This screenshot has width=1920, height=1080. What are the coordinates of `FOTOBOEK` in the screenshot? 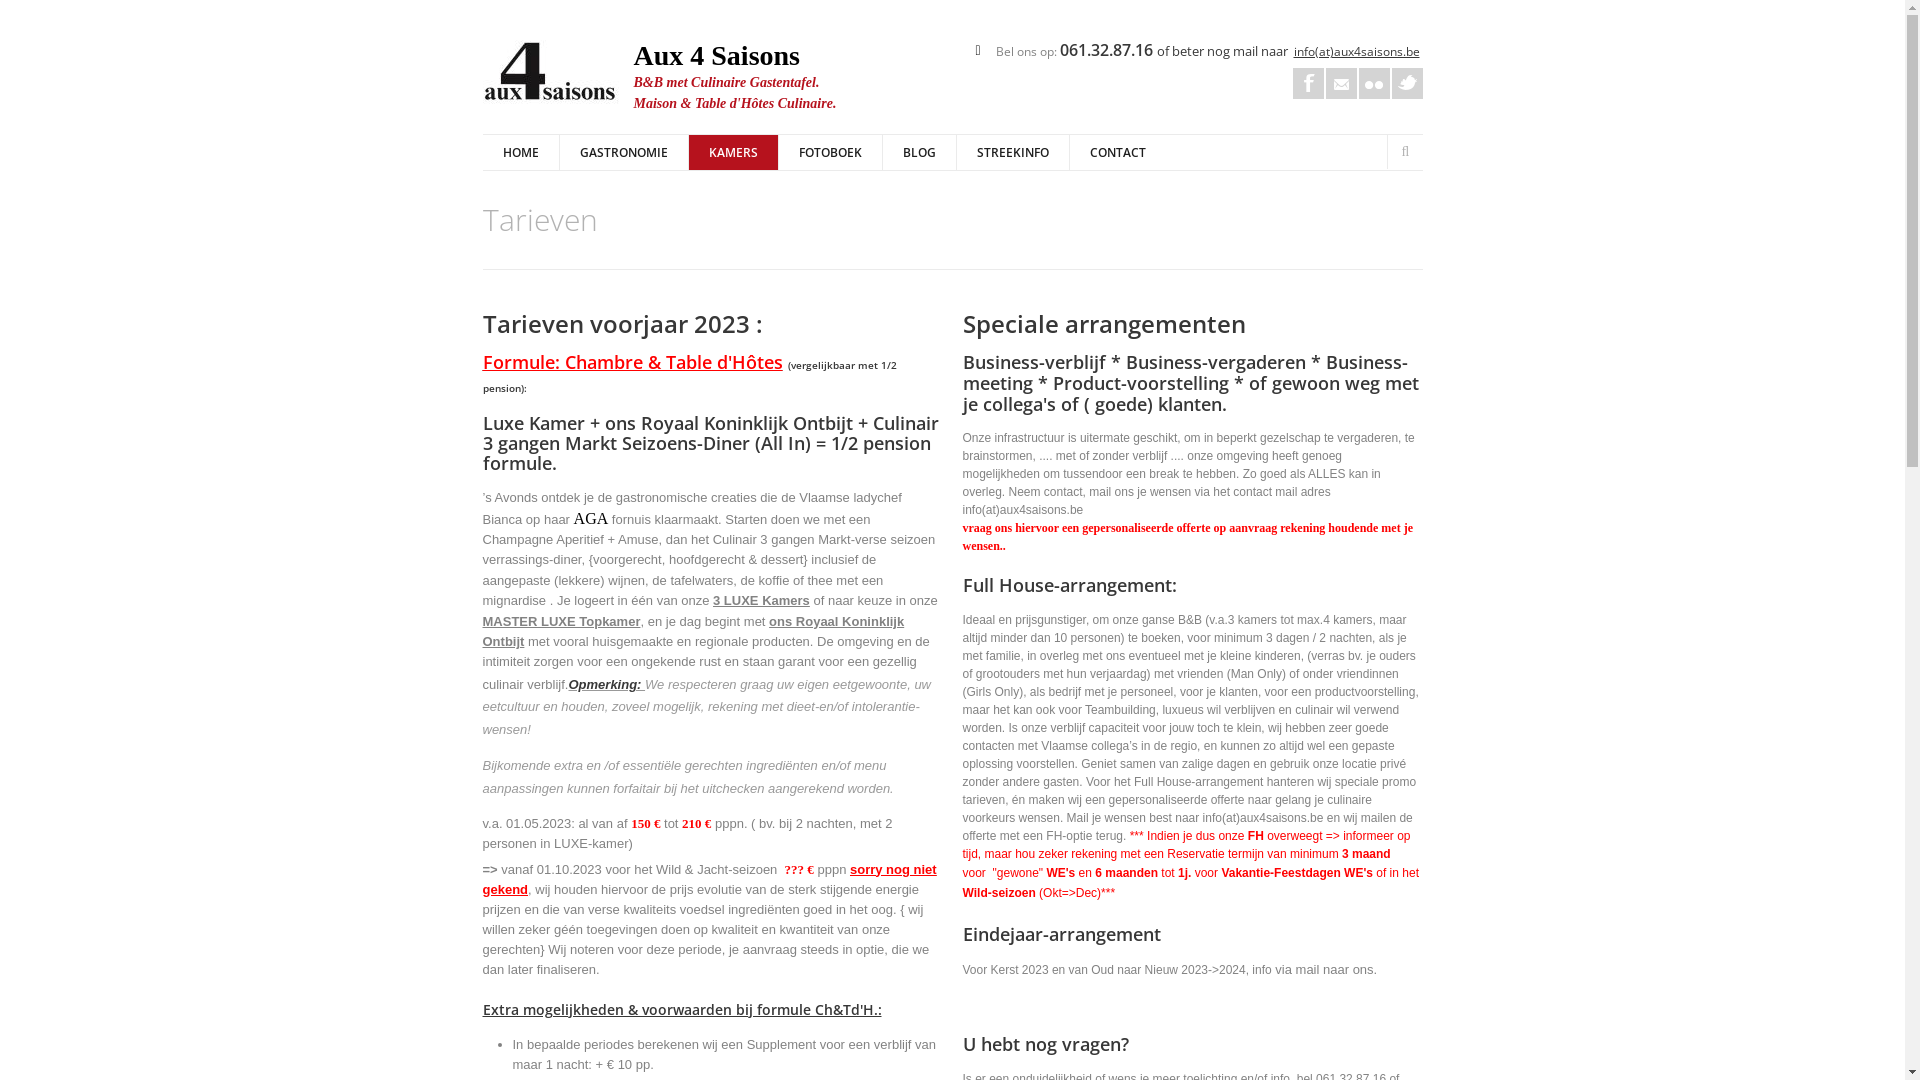 It's located at (830, 152).